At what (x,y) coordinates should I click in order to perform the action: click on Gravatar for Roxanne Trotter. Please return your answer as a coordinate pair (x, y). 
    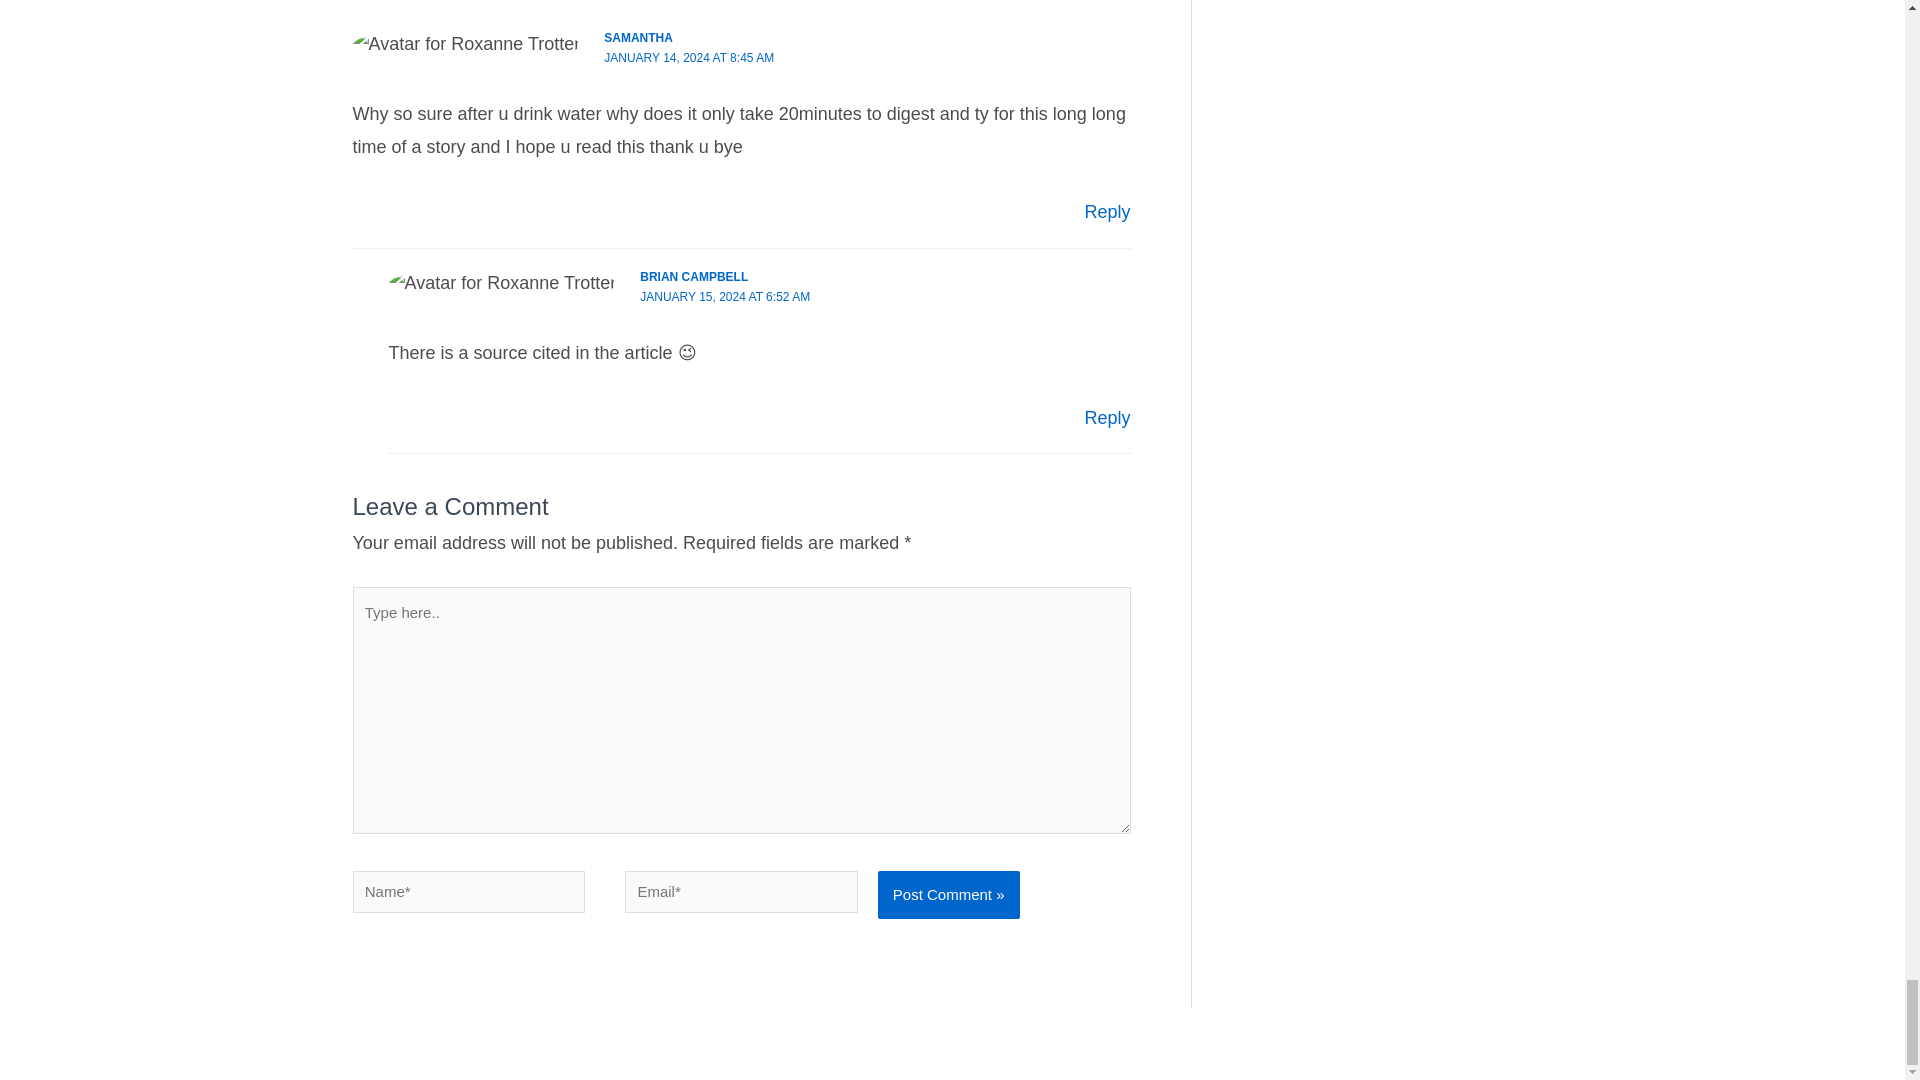
    Looking at the image, I should click on (465, 44).